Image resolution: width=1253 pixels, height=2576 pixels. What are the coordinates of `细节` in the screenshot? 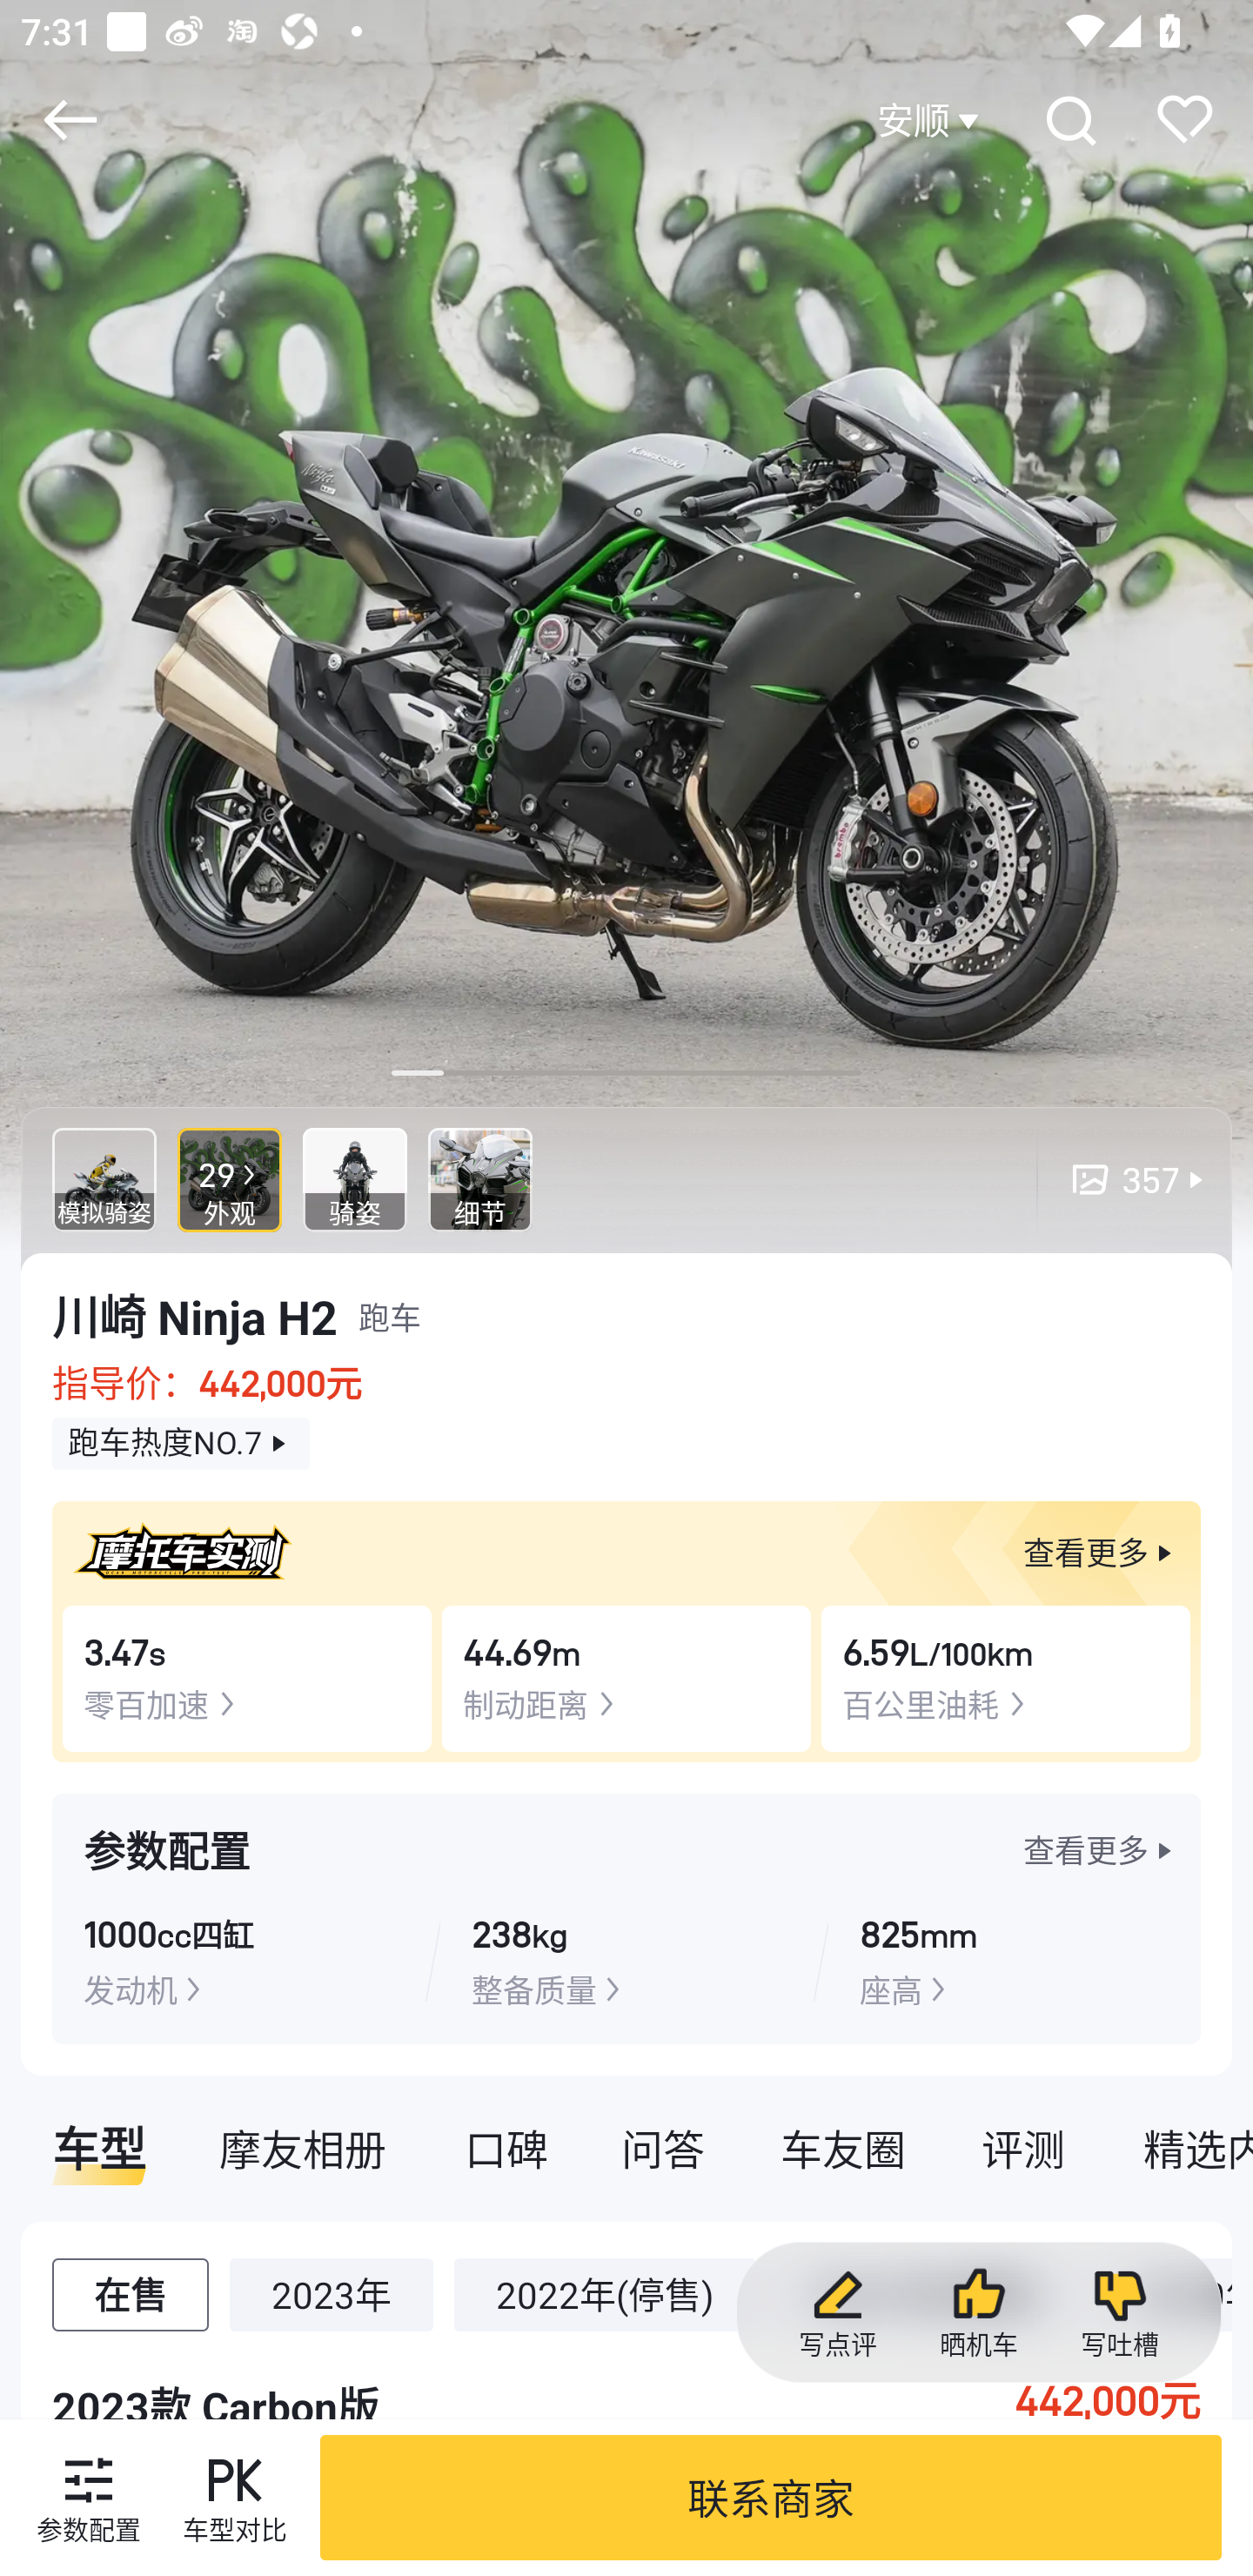 It's located at (480, 1179).